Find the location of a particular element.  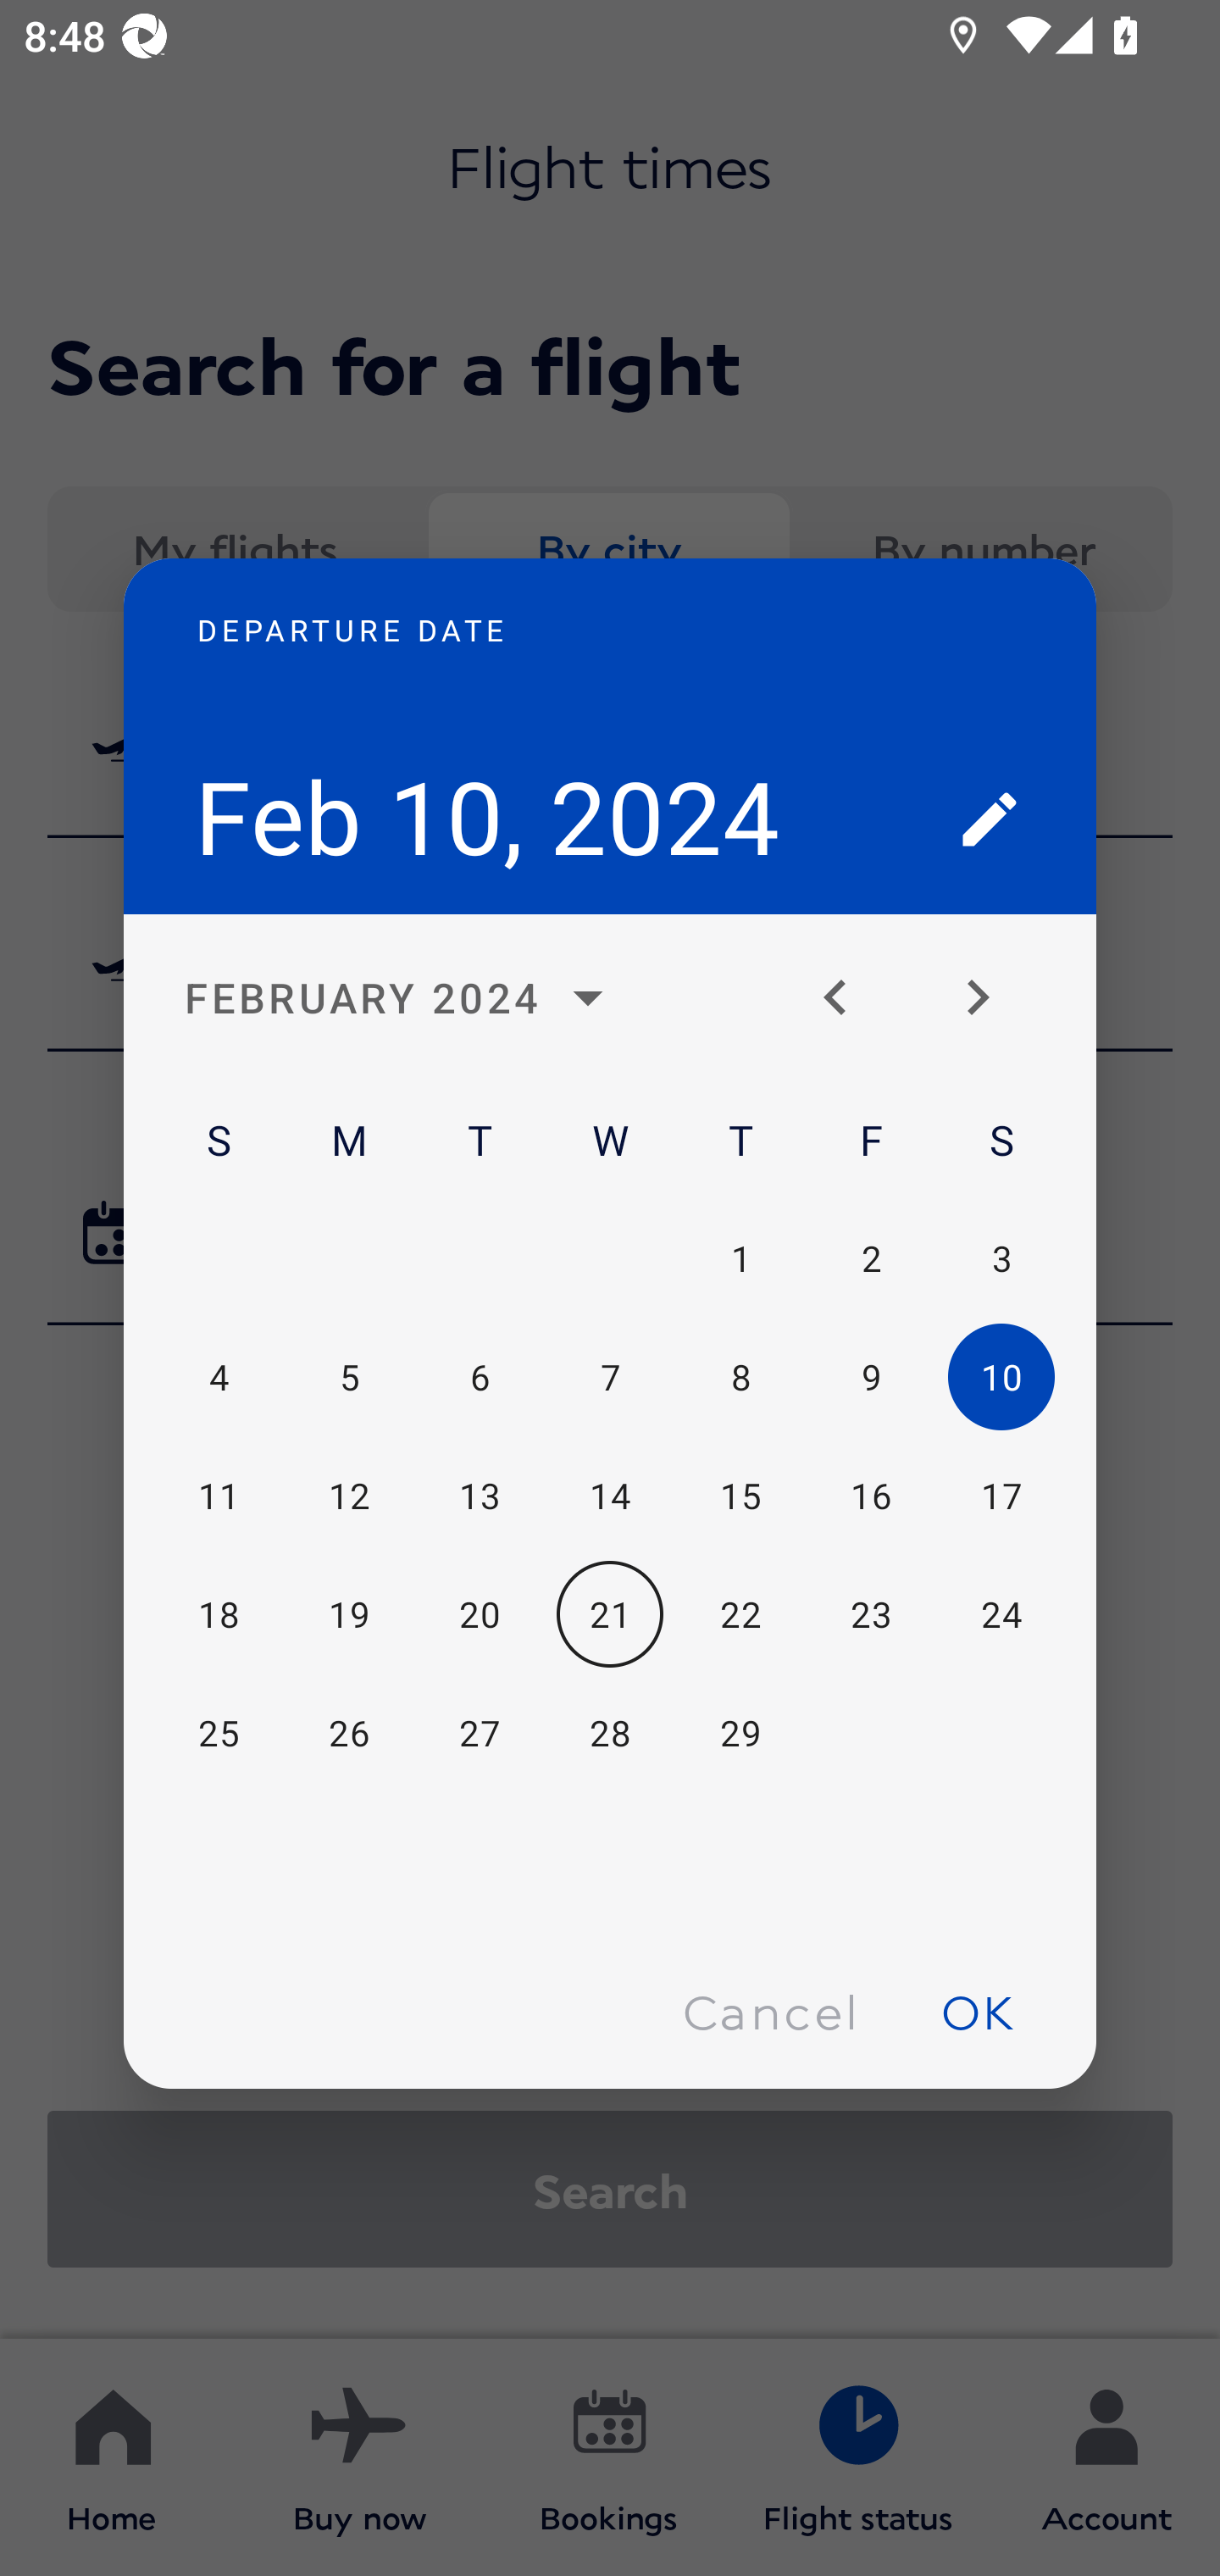

19 Mon, Feb 19 is located at coordinates (349, 1615).